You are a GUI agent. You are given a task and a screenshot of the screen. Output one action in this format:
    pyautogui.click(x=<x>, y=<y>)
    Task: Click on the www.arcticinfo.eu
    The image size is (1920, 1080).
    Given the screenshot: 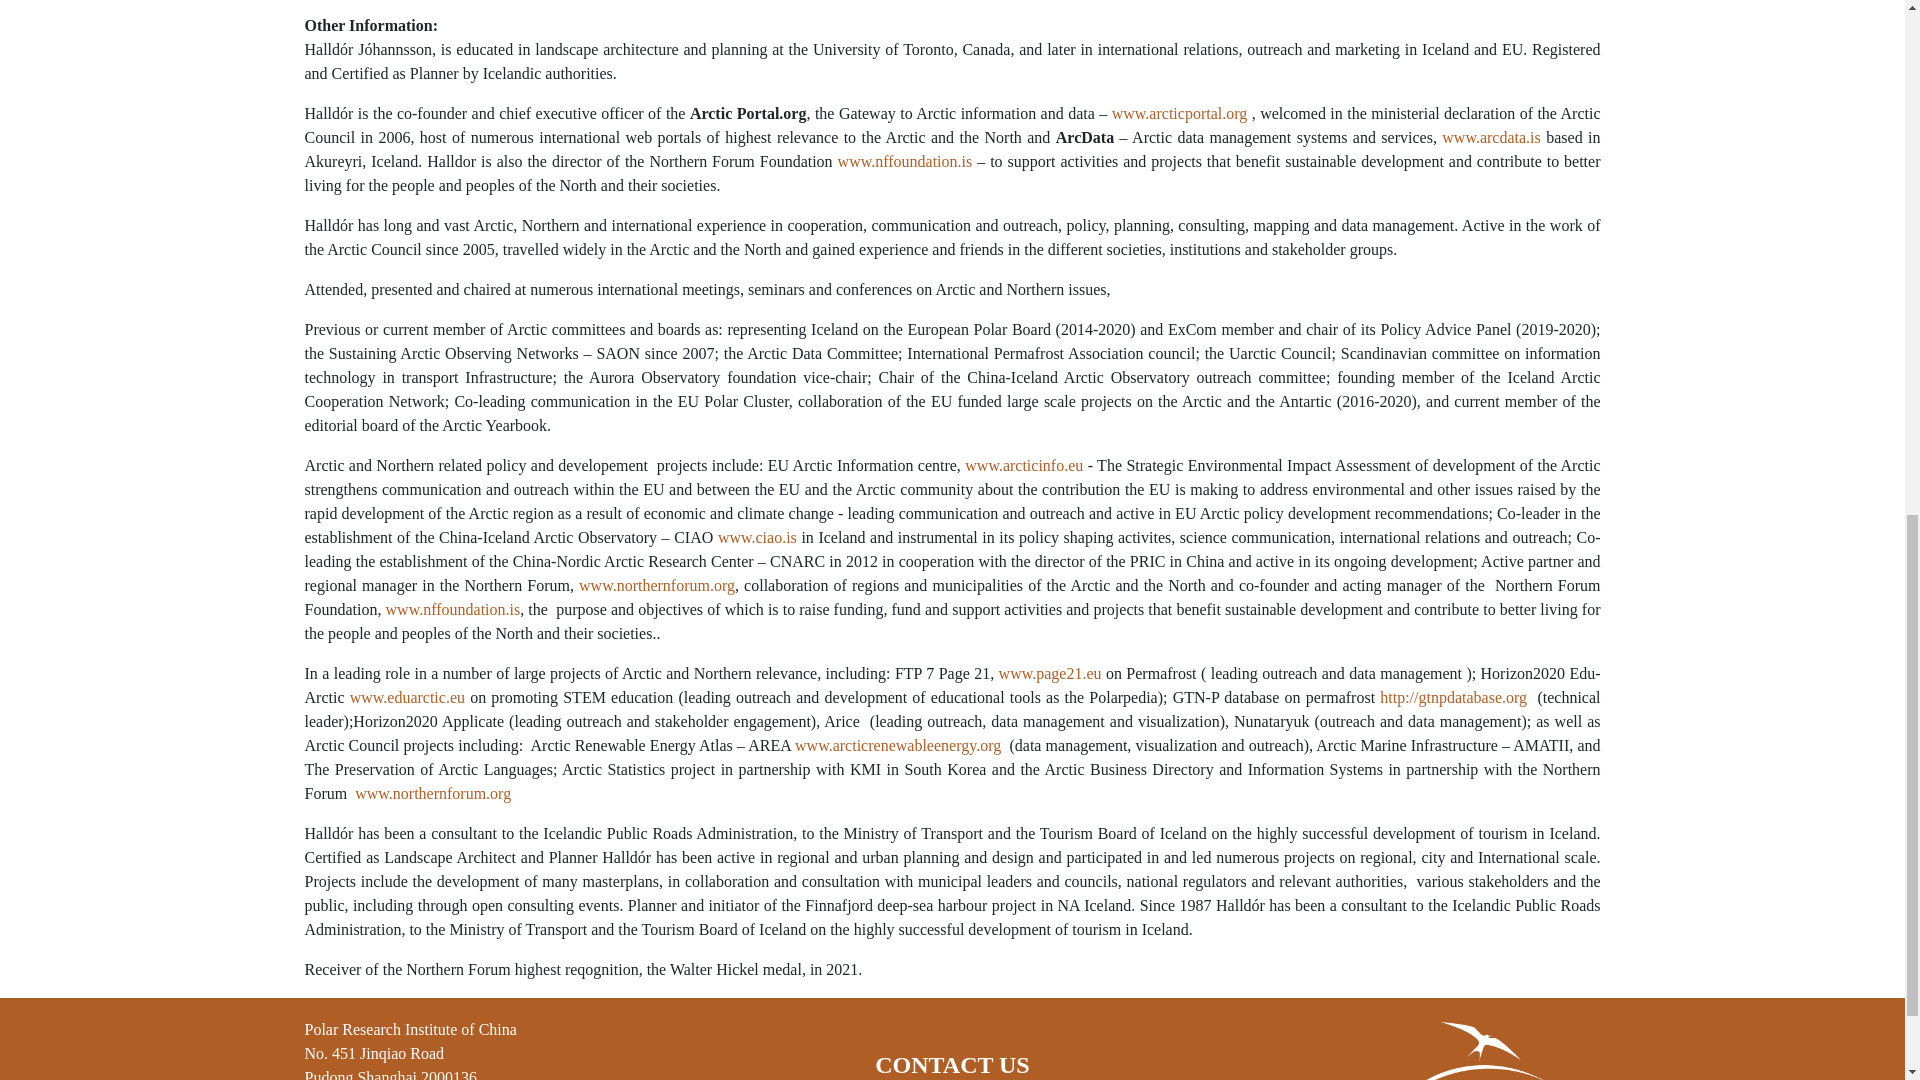 What is the action you would take?
    pyautogui.click(x=1024, y=465)
    